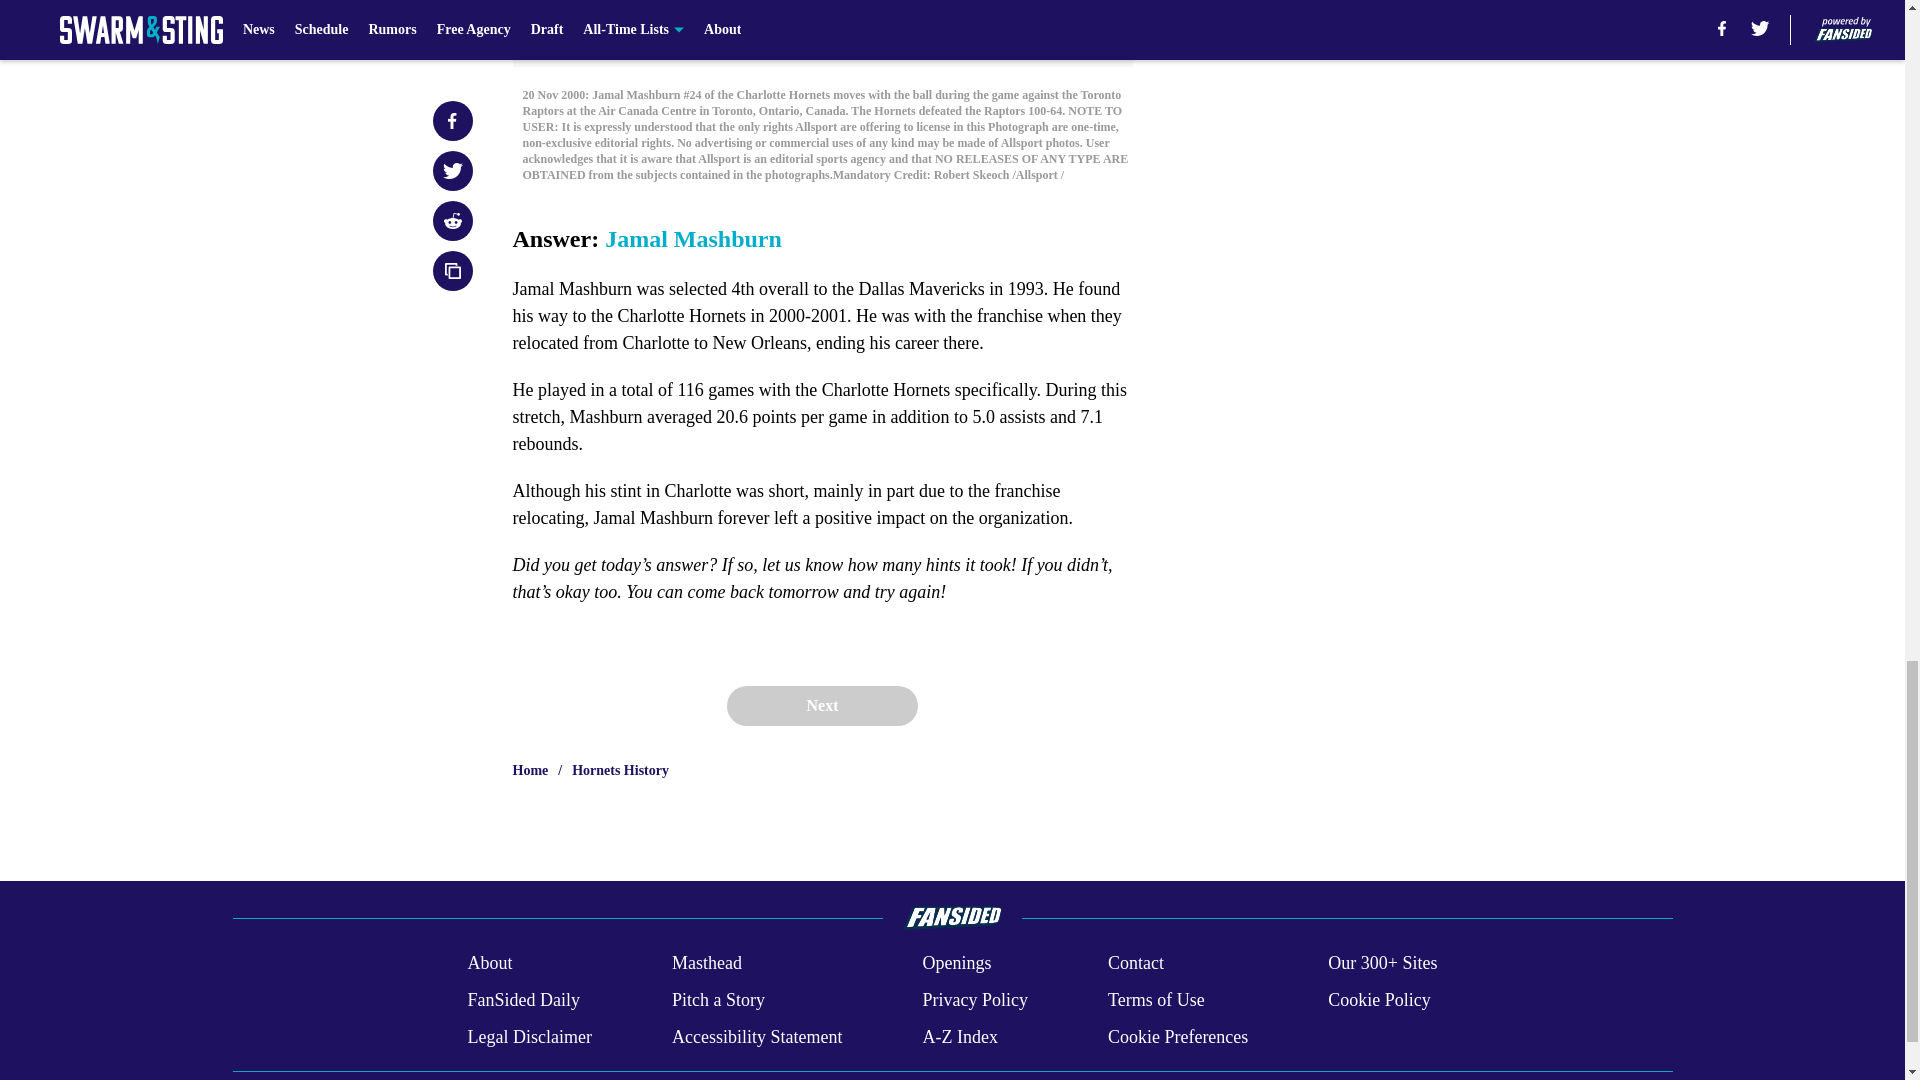 Image resolution: width=1920 pixels, height=1080 pixels. I want to click on Privacy Policy, so click(974, 1000).